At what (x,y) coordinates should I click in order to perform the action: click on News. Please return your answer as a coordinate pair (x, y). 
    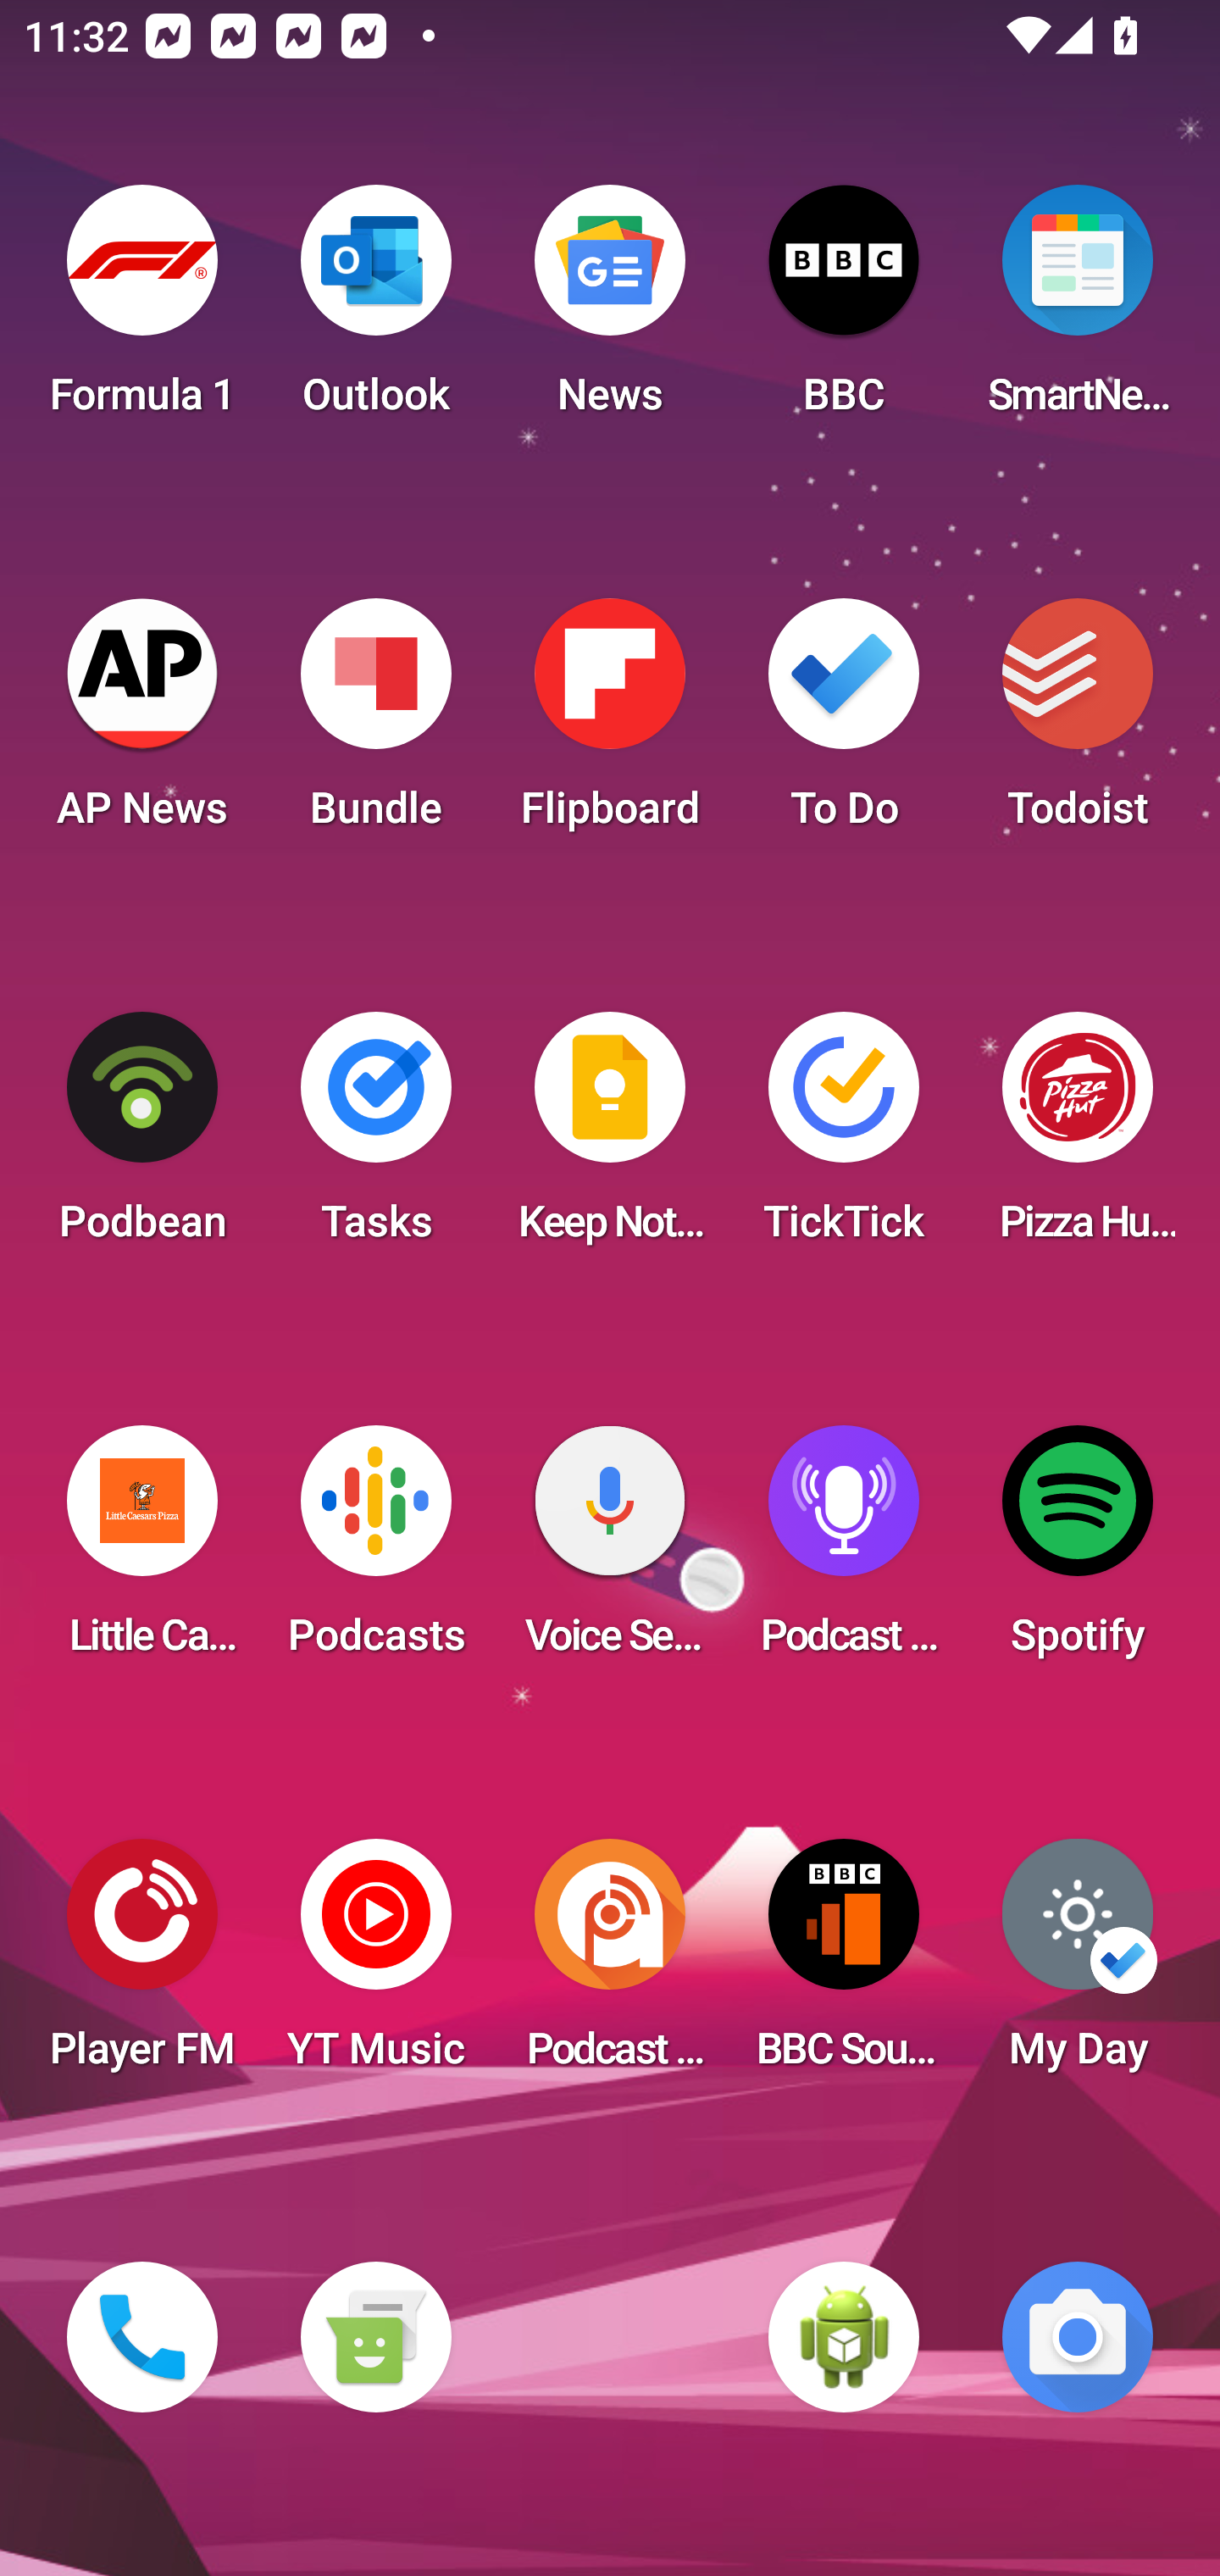
    Looking at the image, I should click on (610, 310).